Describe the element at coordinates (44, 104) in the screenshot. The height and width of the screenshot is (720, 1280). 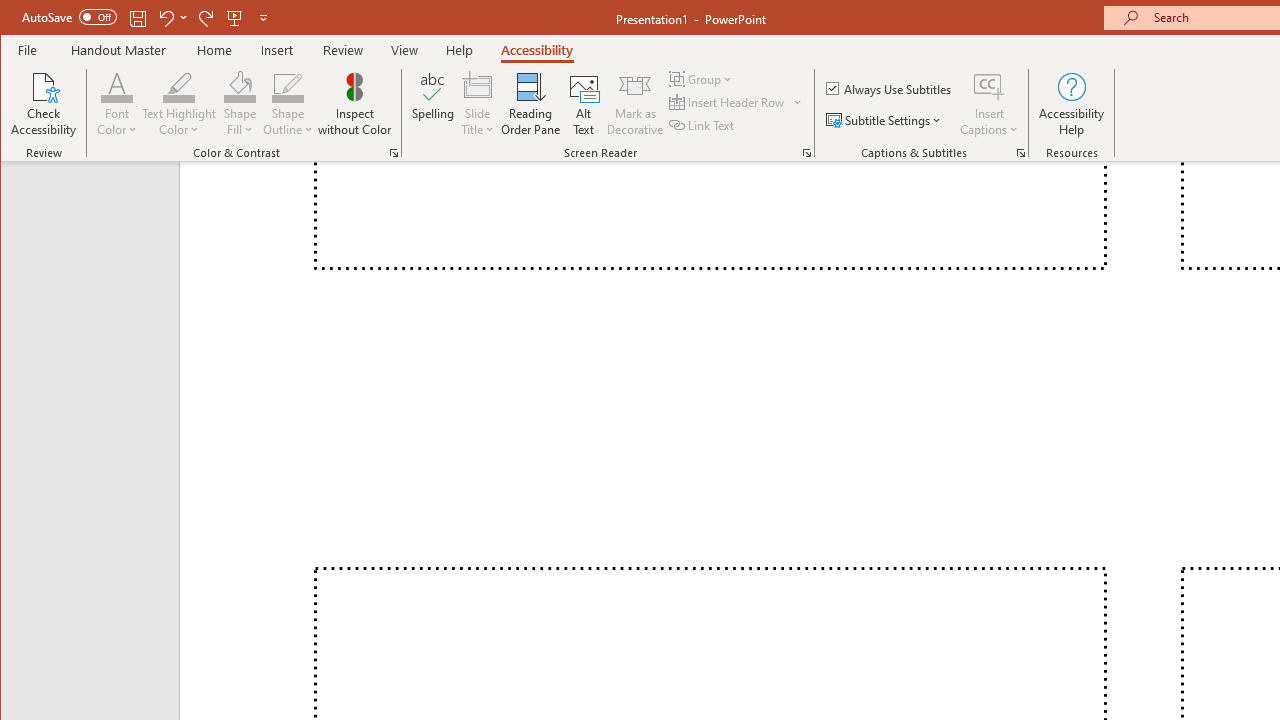
I see `Check Accessibility` at that location.